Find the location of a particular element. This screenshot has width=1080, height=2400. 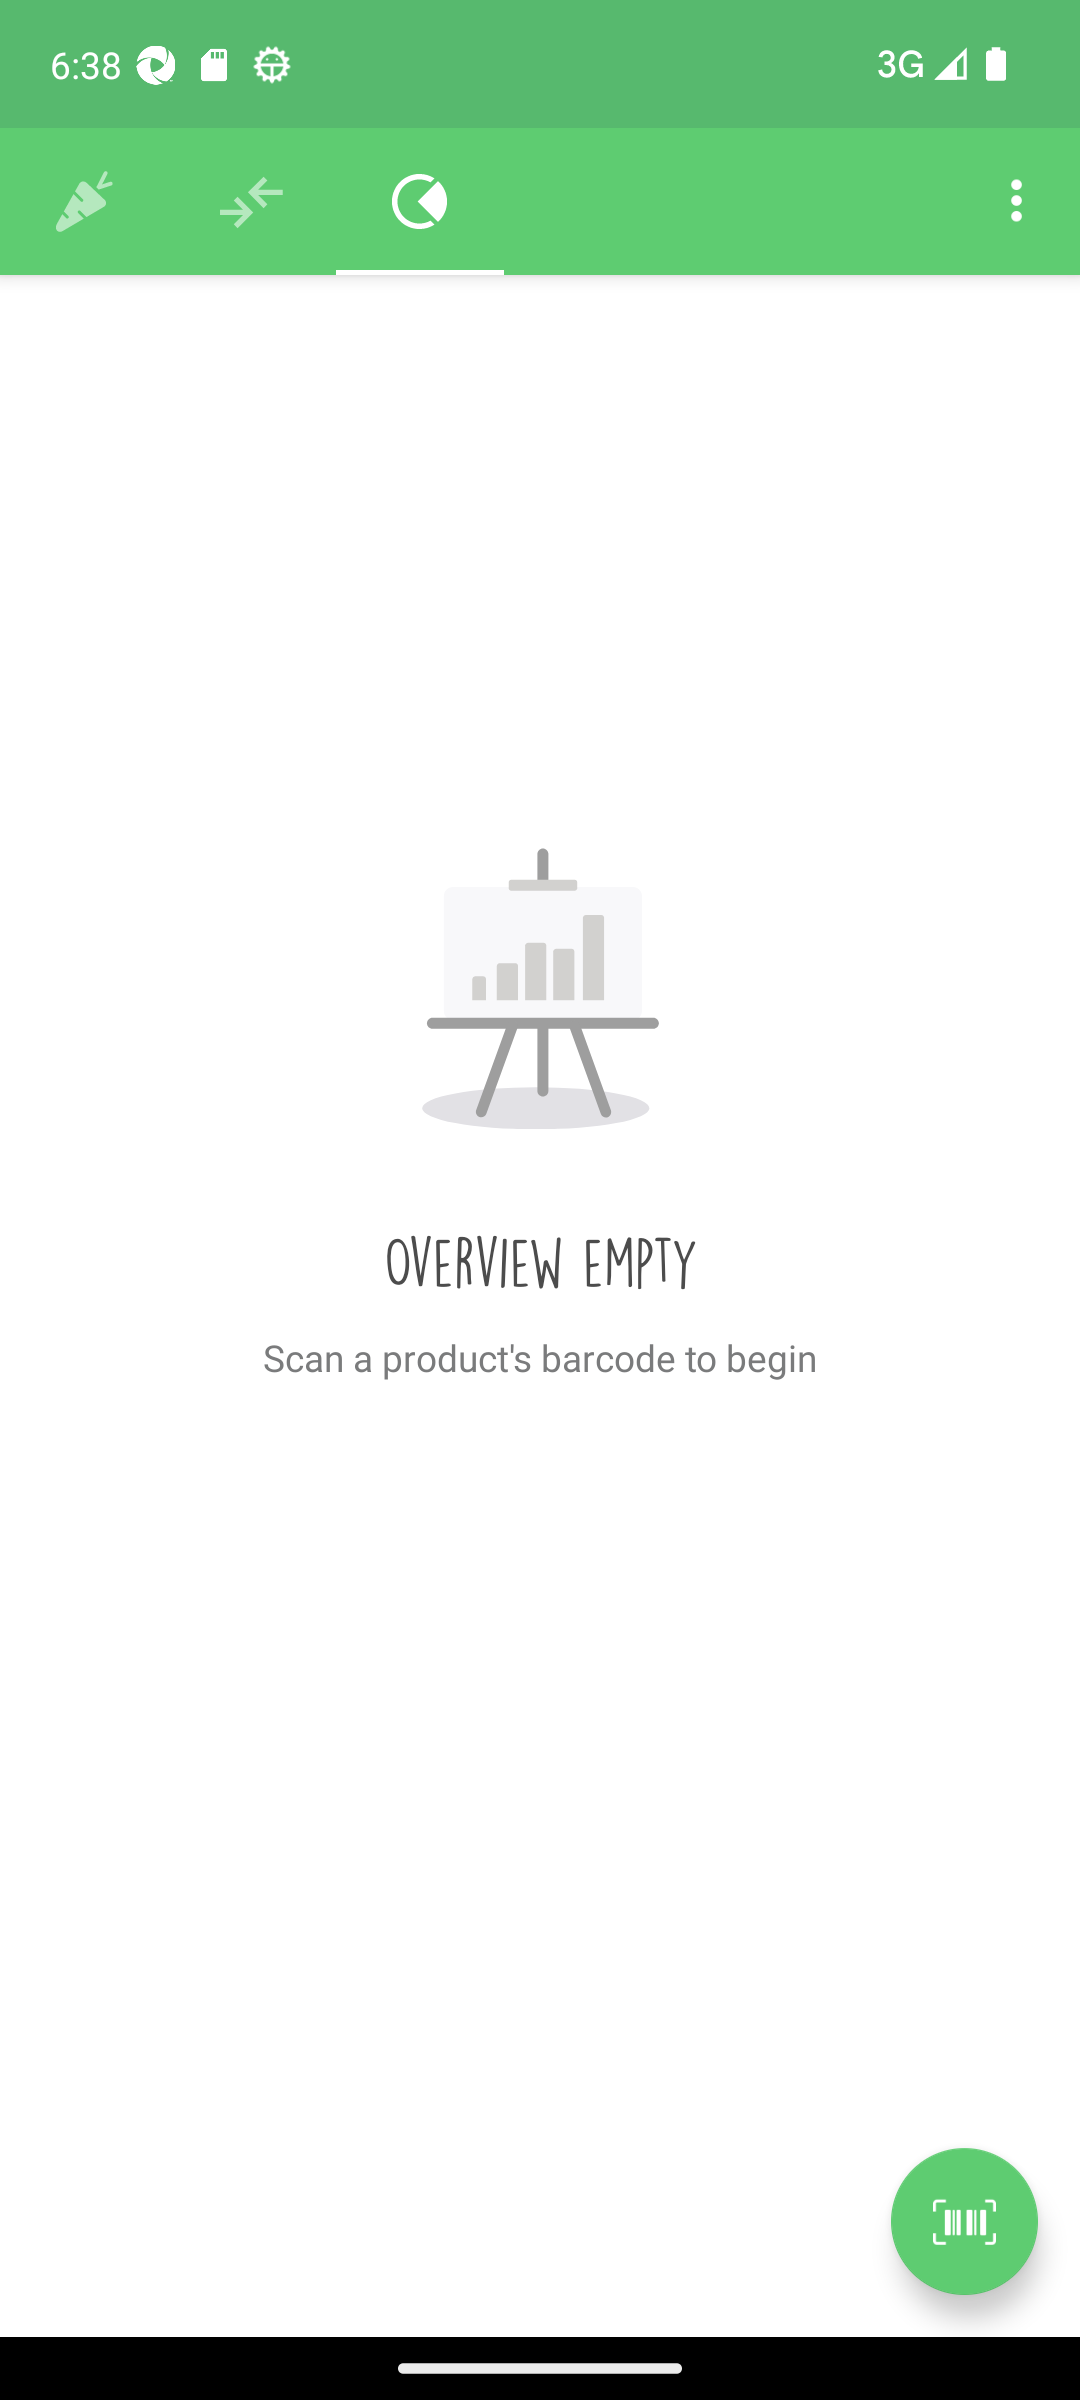

Scan a product is located at coordinates (964, 2221).